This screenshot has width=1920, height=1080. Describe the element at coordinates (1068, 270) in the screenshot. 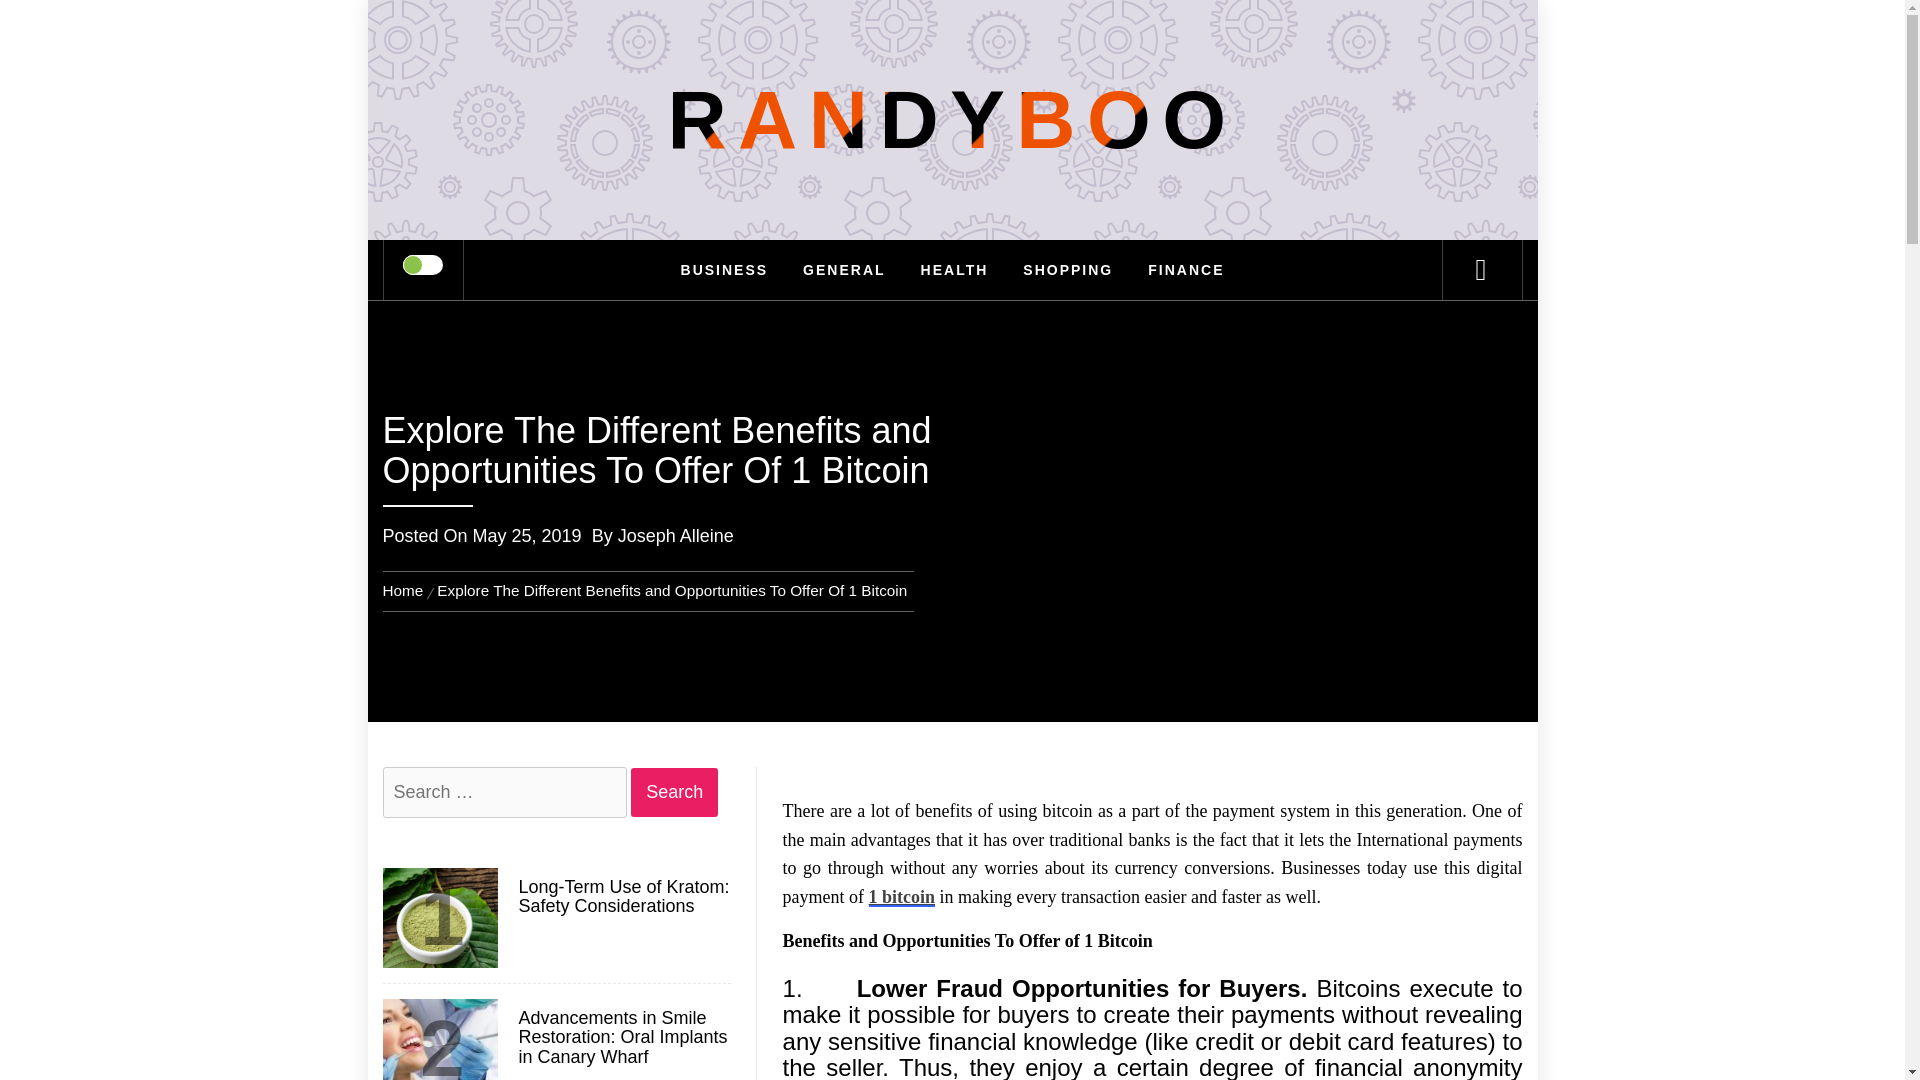

I see `SHOPPING` at that location.